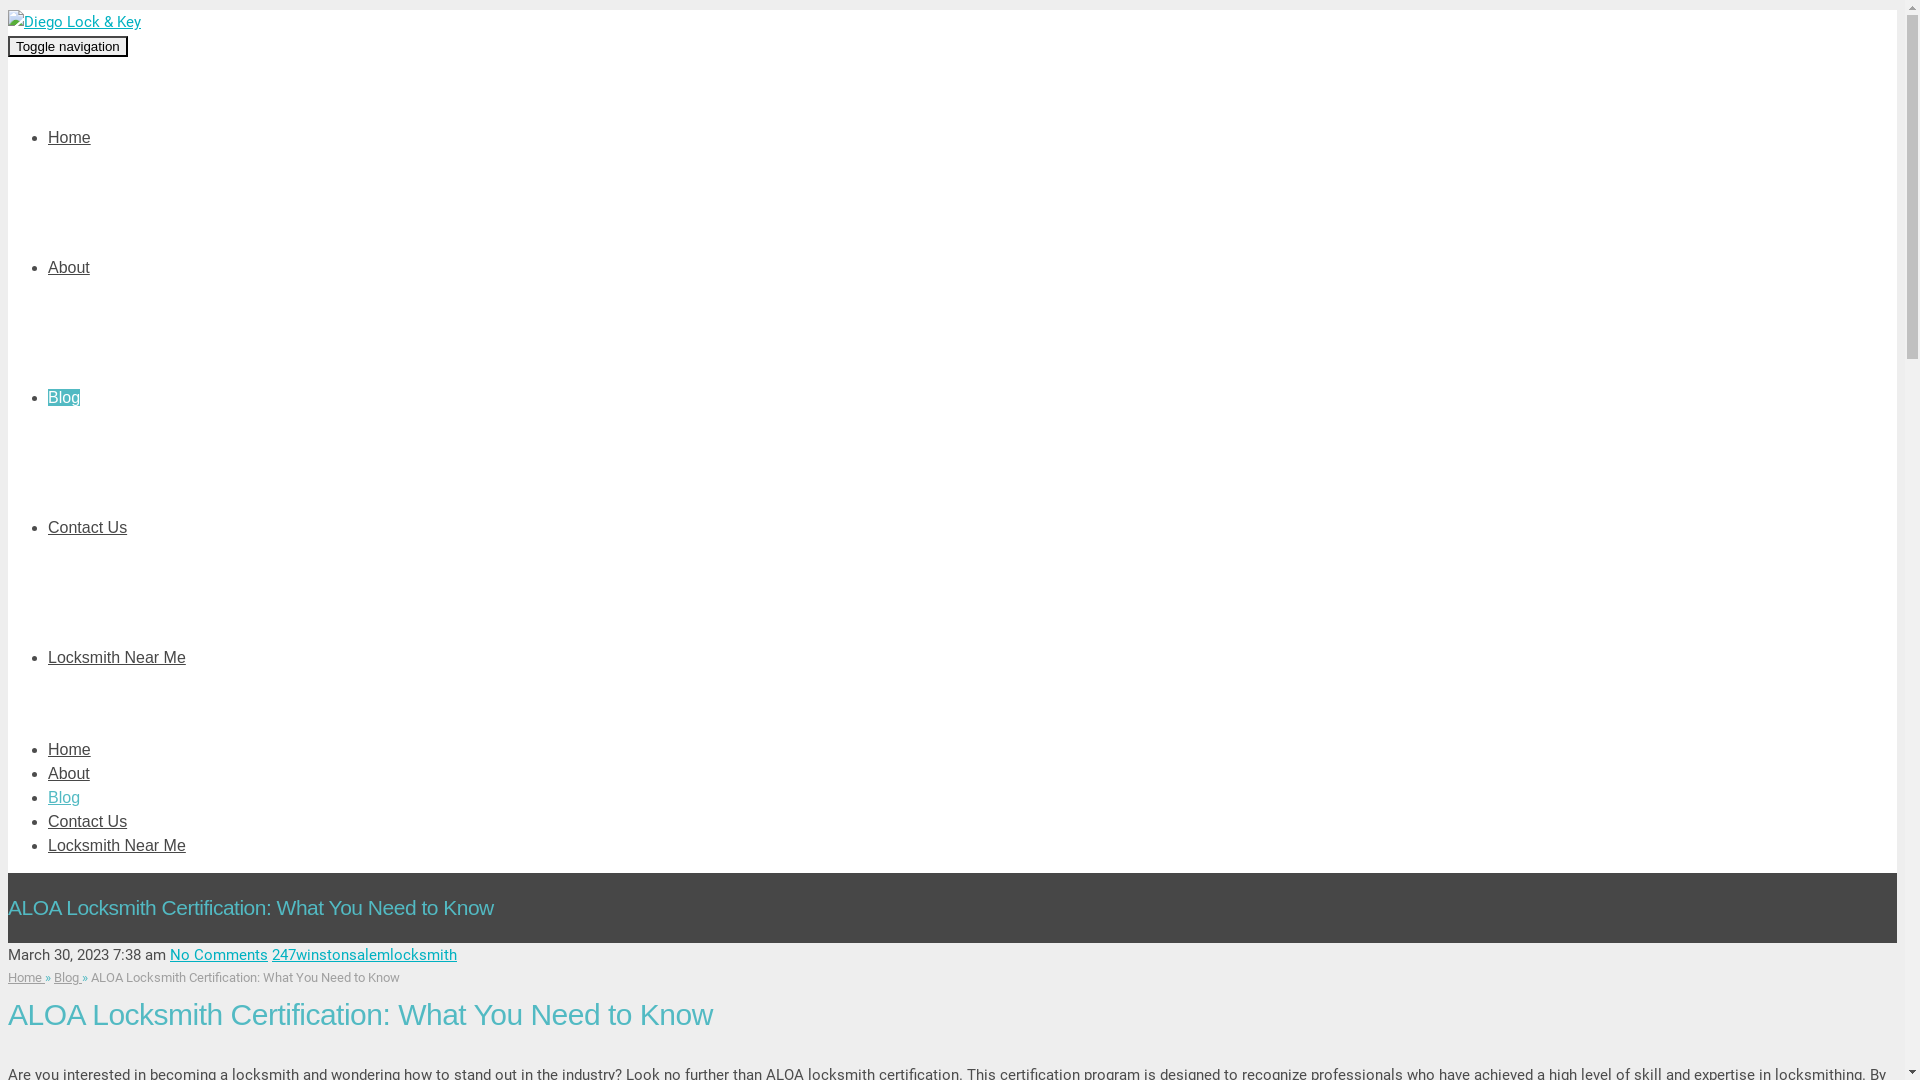 This screenshot has height=1080, width=1920. What do you see at coordinates (117, 846) in the screenshot?
I see `Locksmith Near Me` at bounding box center [117, 846].